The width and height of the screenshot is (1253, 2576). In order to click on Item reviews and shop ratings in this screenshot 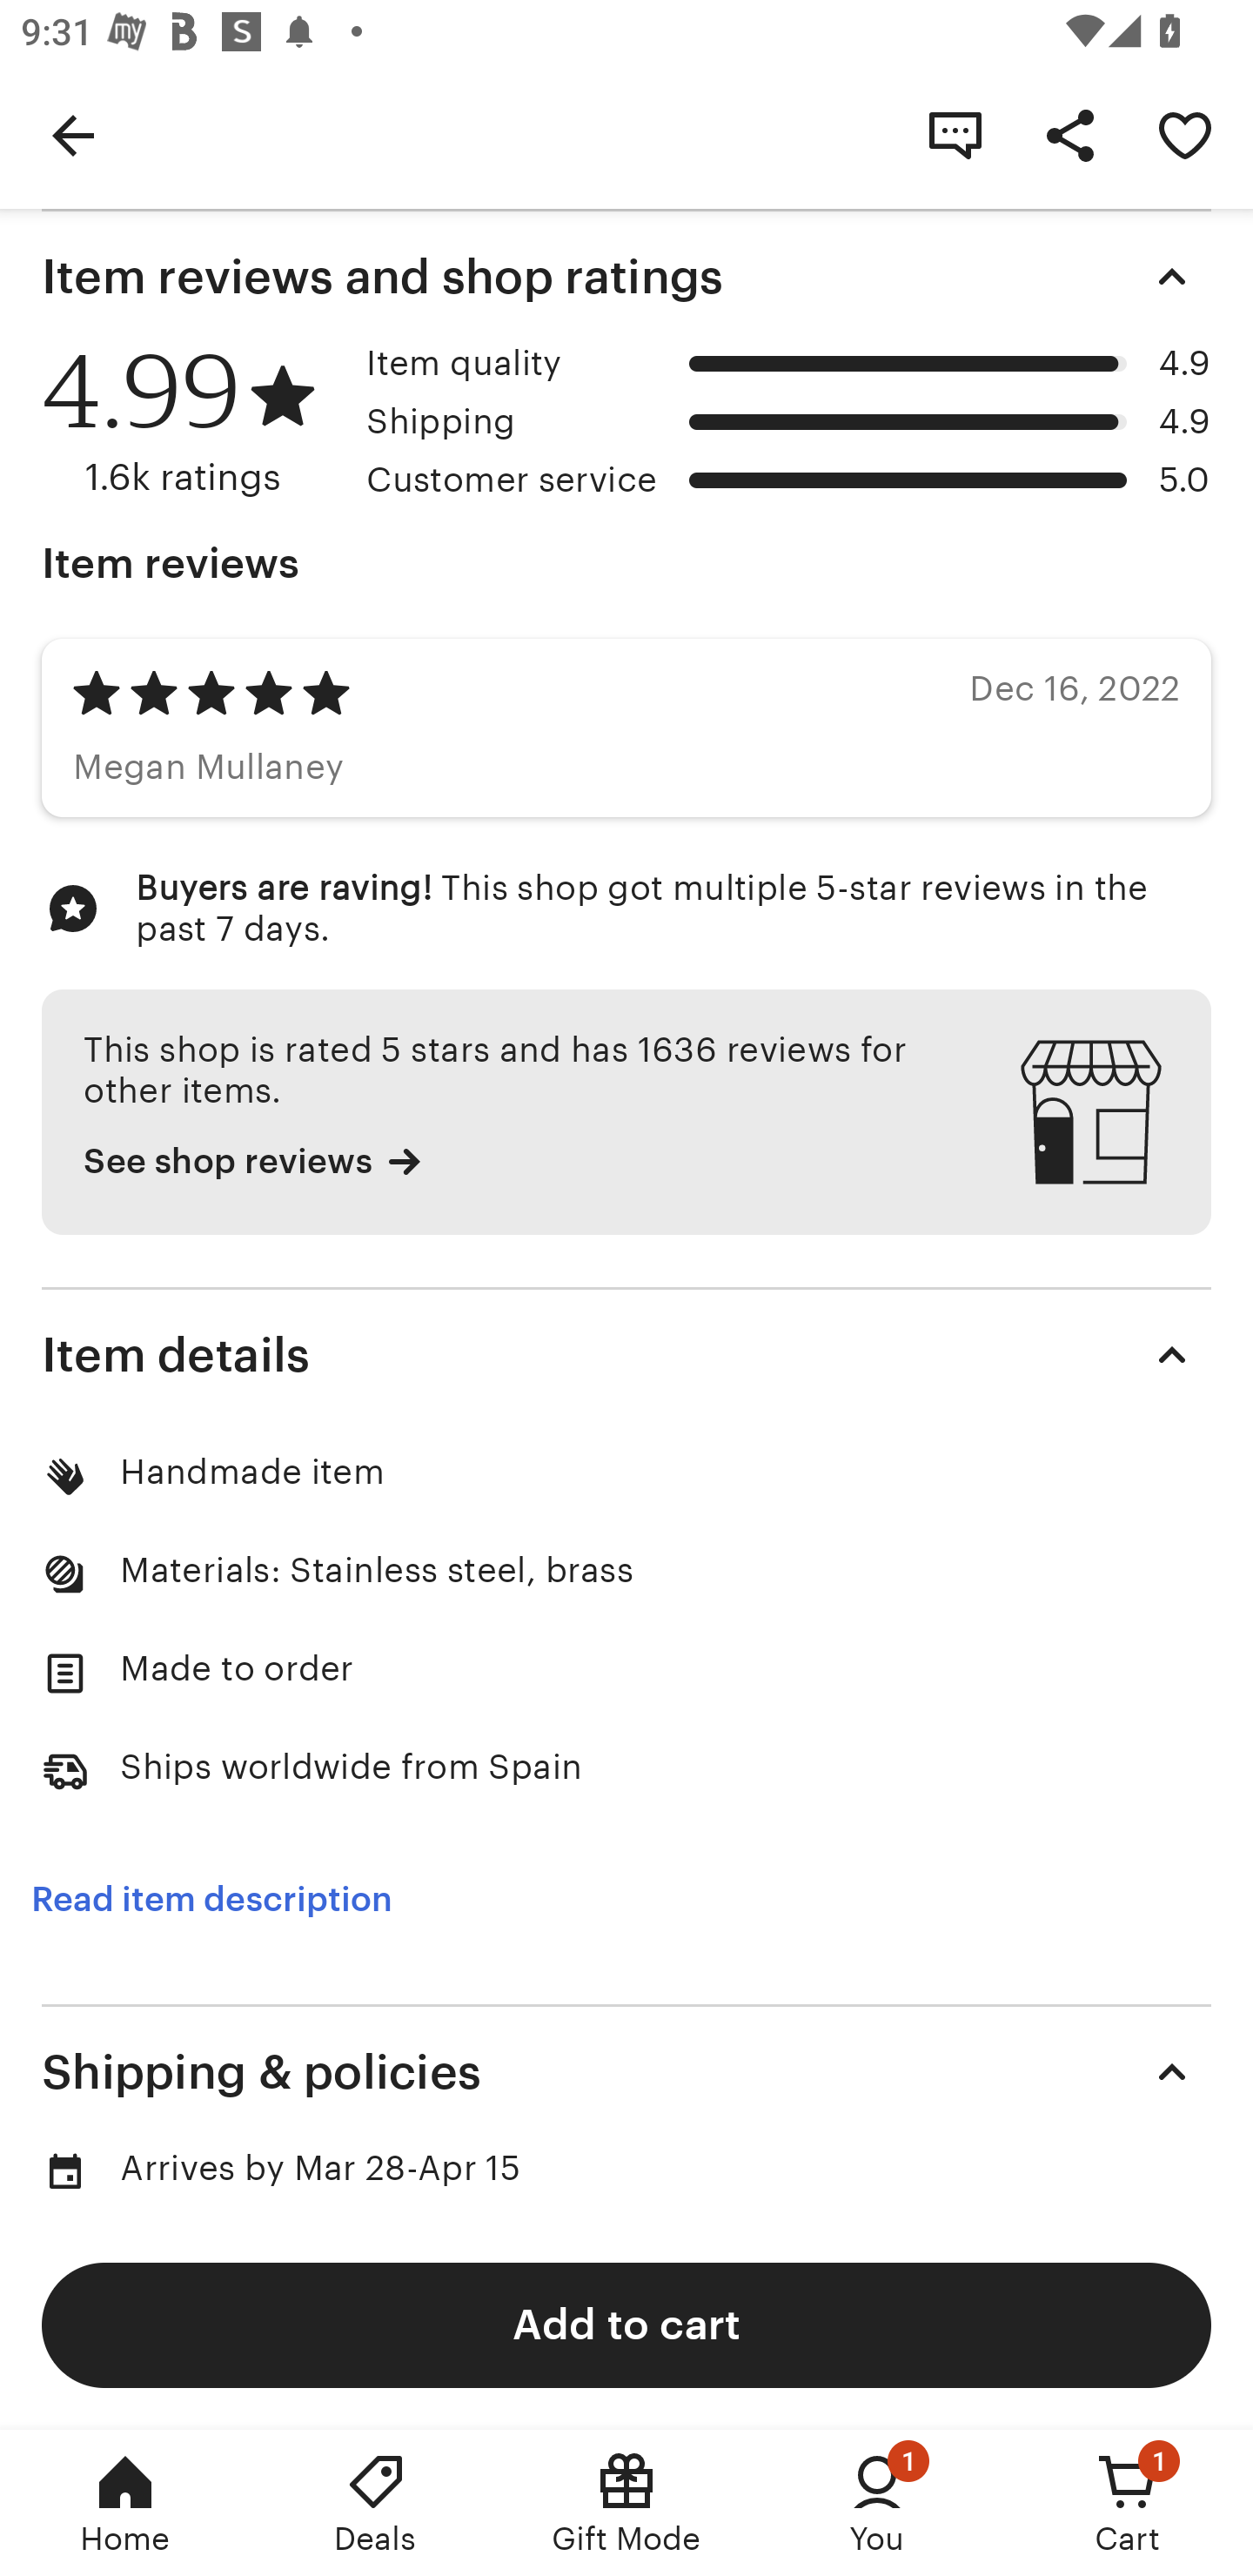, I will do `click(626, 277)`.